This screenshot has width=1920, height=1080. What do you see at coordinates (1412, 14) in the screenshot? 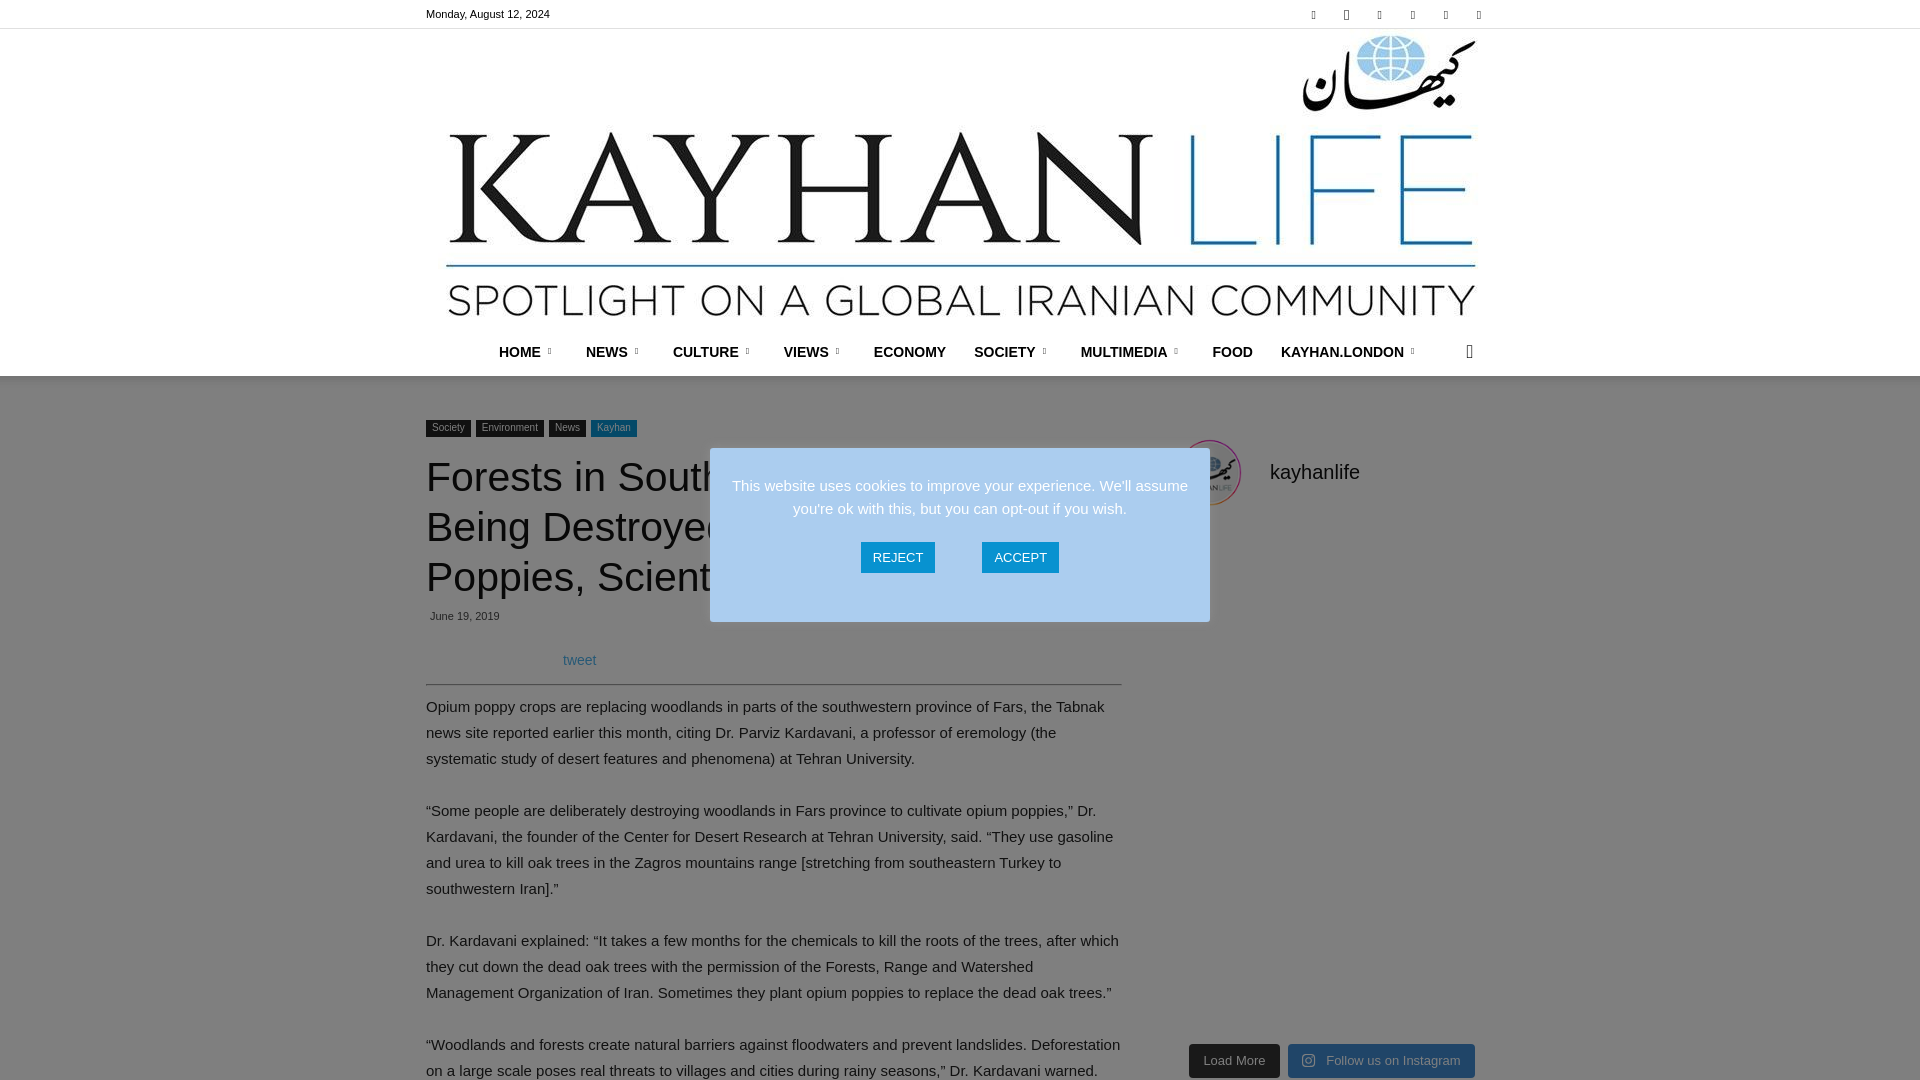
I see `Pinterest` at bounding box center [1412, 14].